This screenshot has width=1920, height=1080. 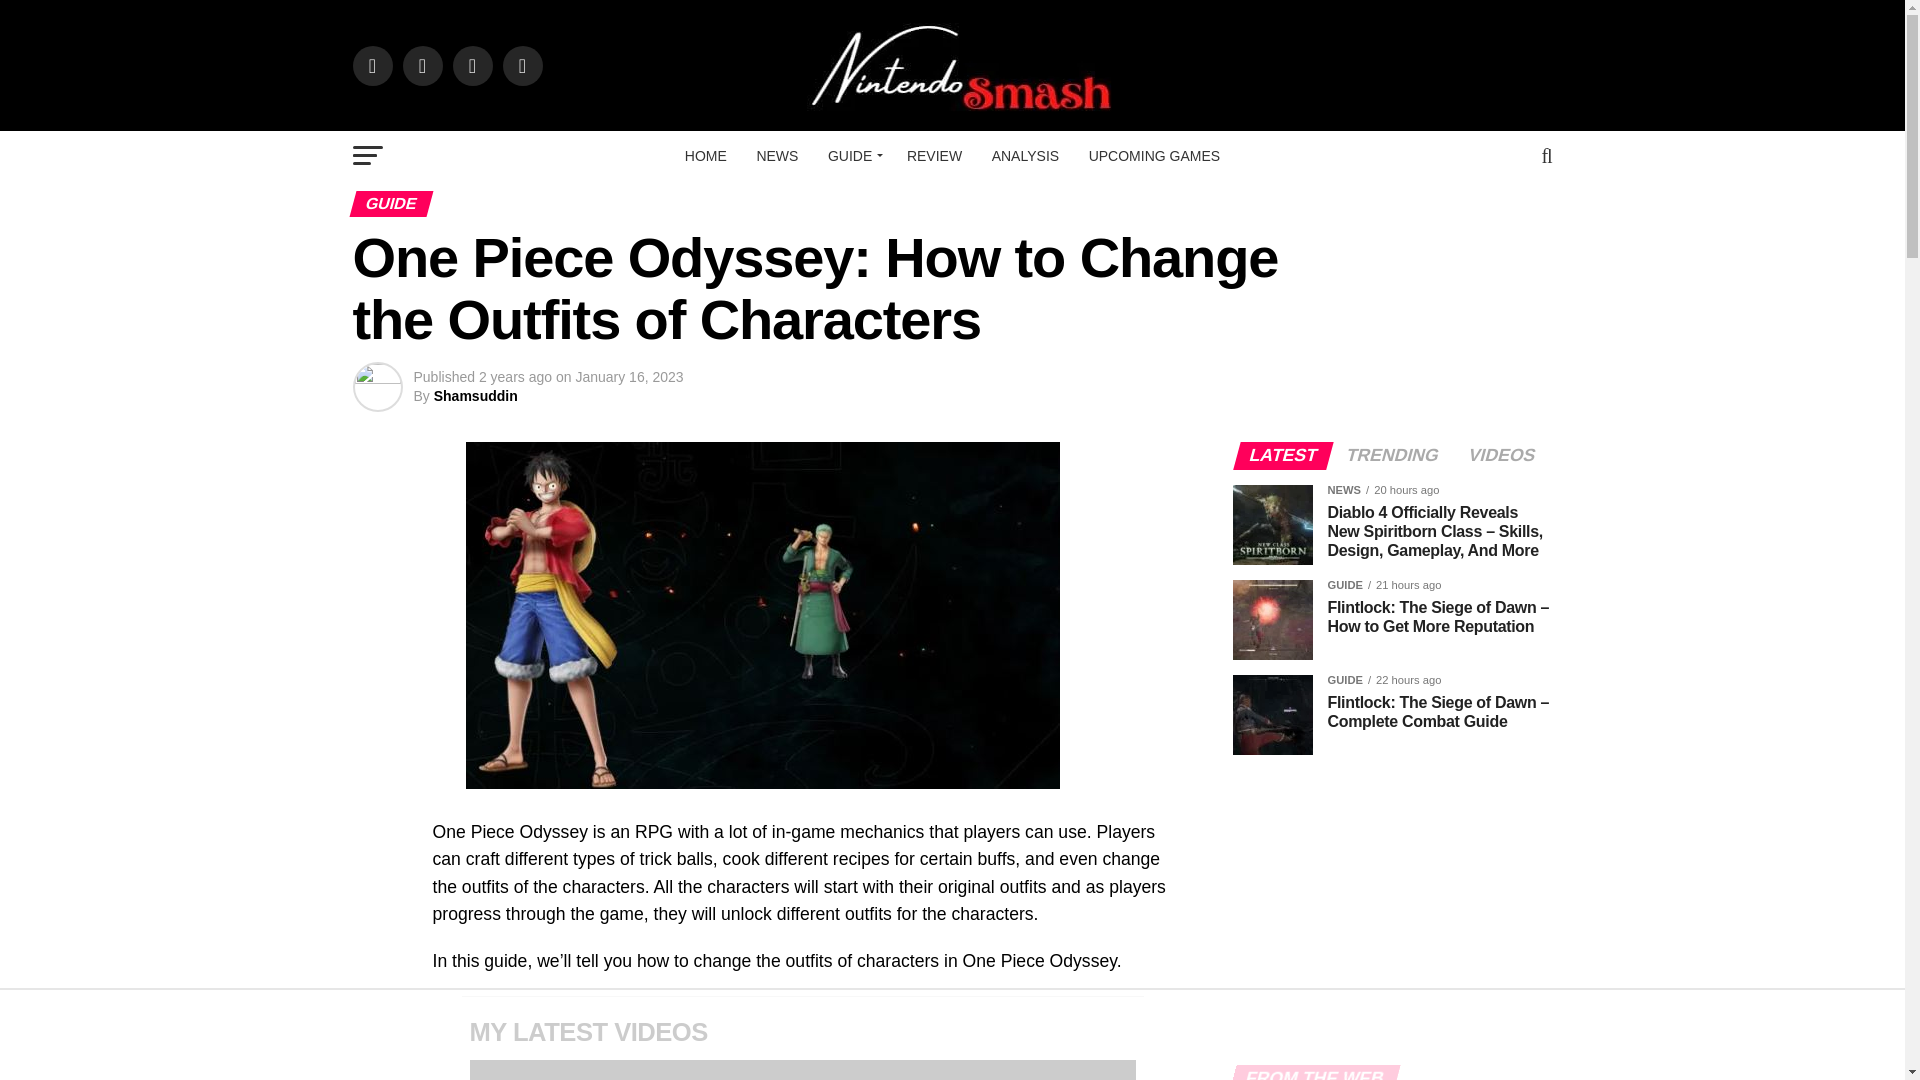 What do you see at coordinates (777, 156) in the screenshot?
I see `NEWS` at bounding box center [777, 156].